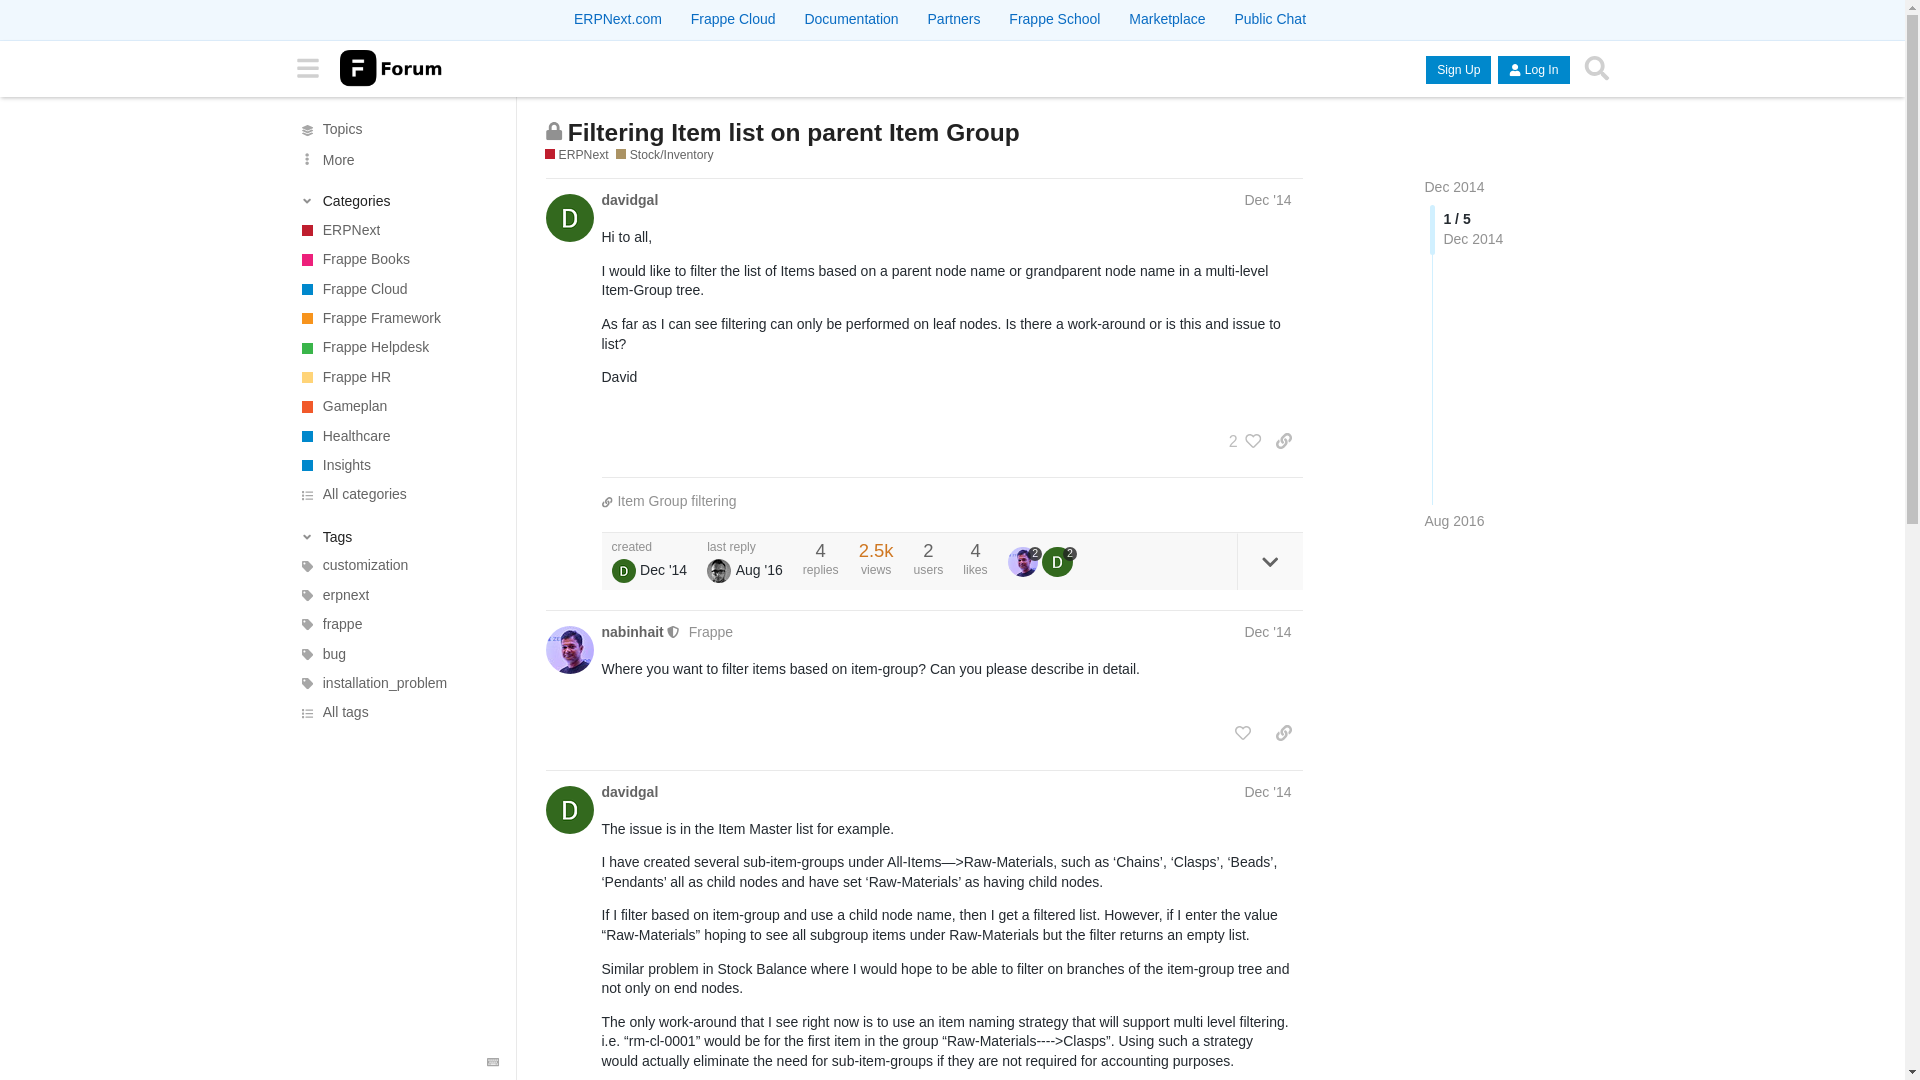 The height and width of the screenshot is (1080, 1920). Describe the element at coordinates (396, 596) in the screenshot. I see `erpnext` at that location.